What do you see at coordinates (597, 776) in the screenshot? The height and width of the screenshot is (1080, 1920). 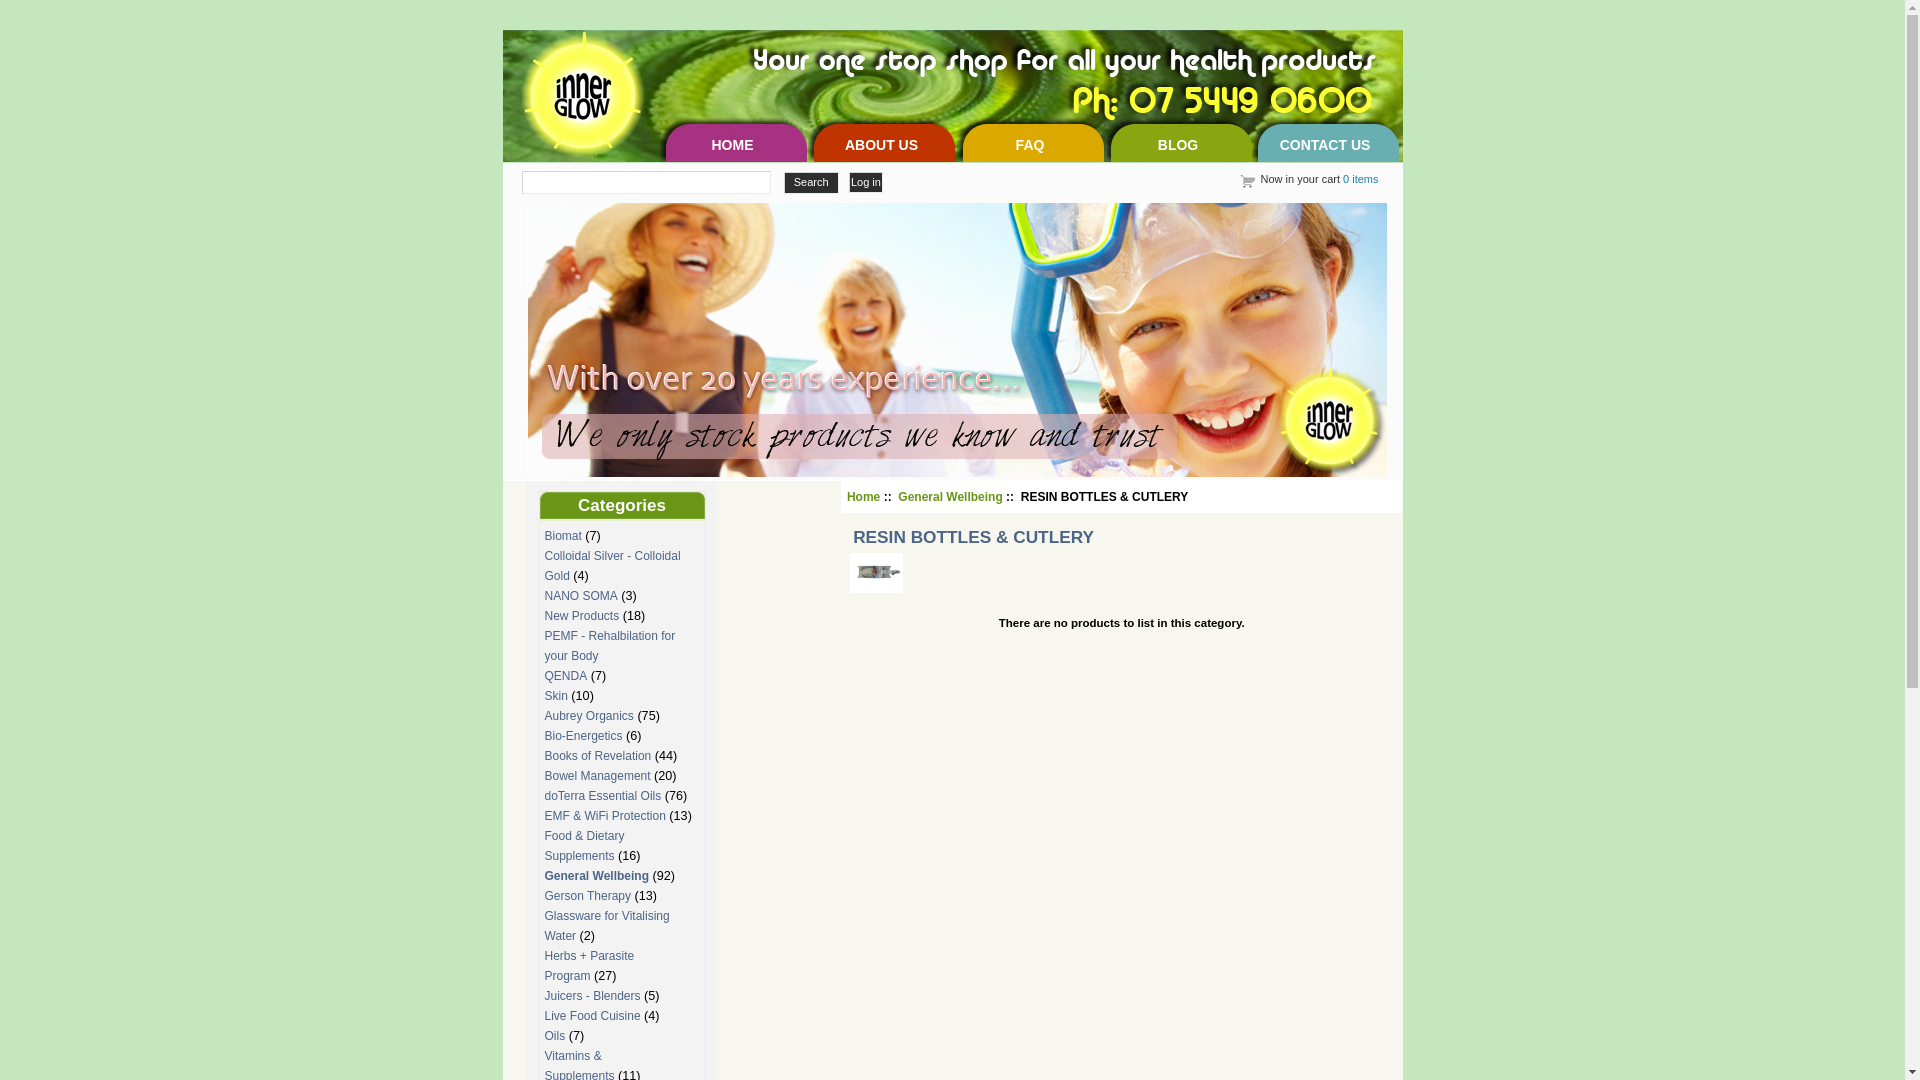 I see `Bowel Management` at bounding box center [597, 776].